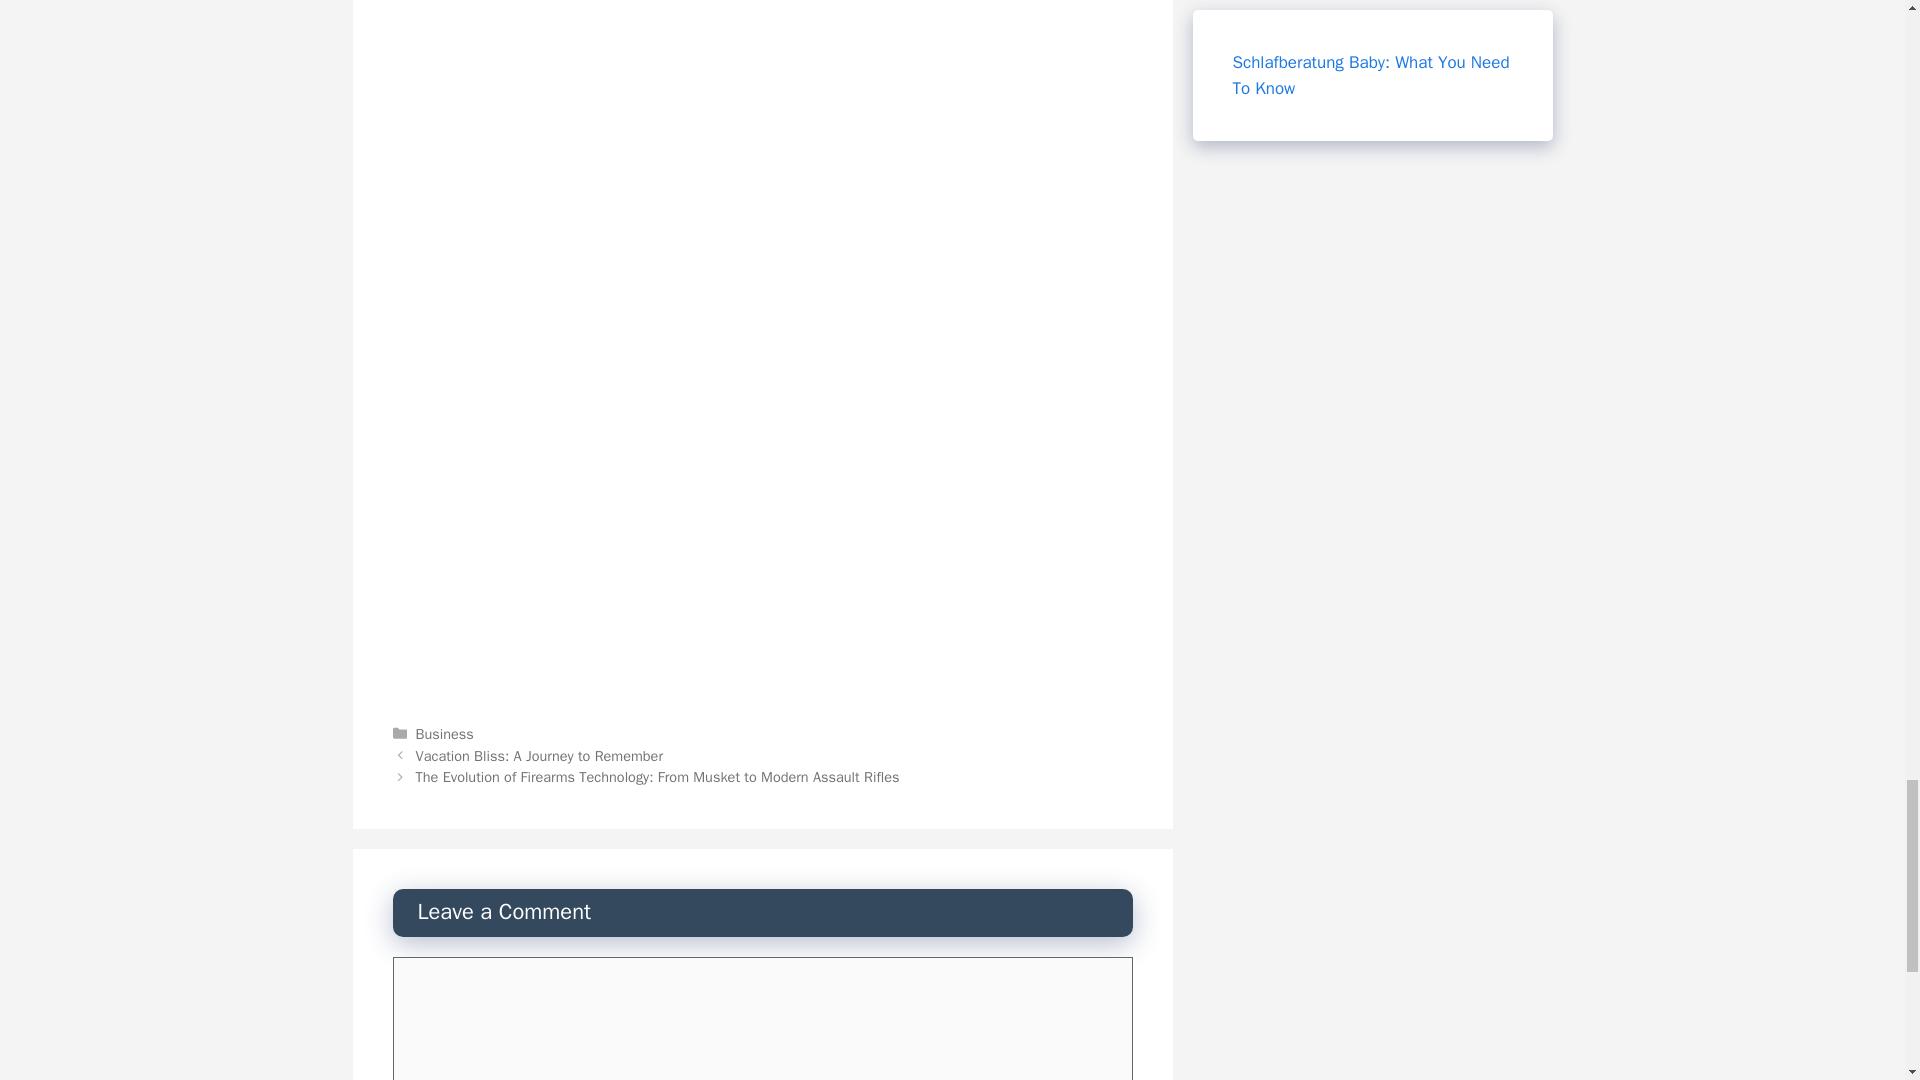  I want to click on Vacation Bliss: A Journey to Remember, so click(539, 756).